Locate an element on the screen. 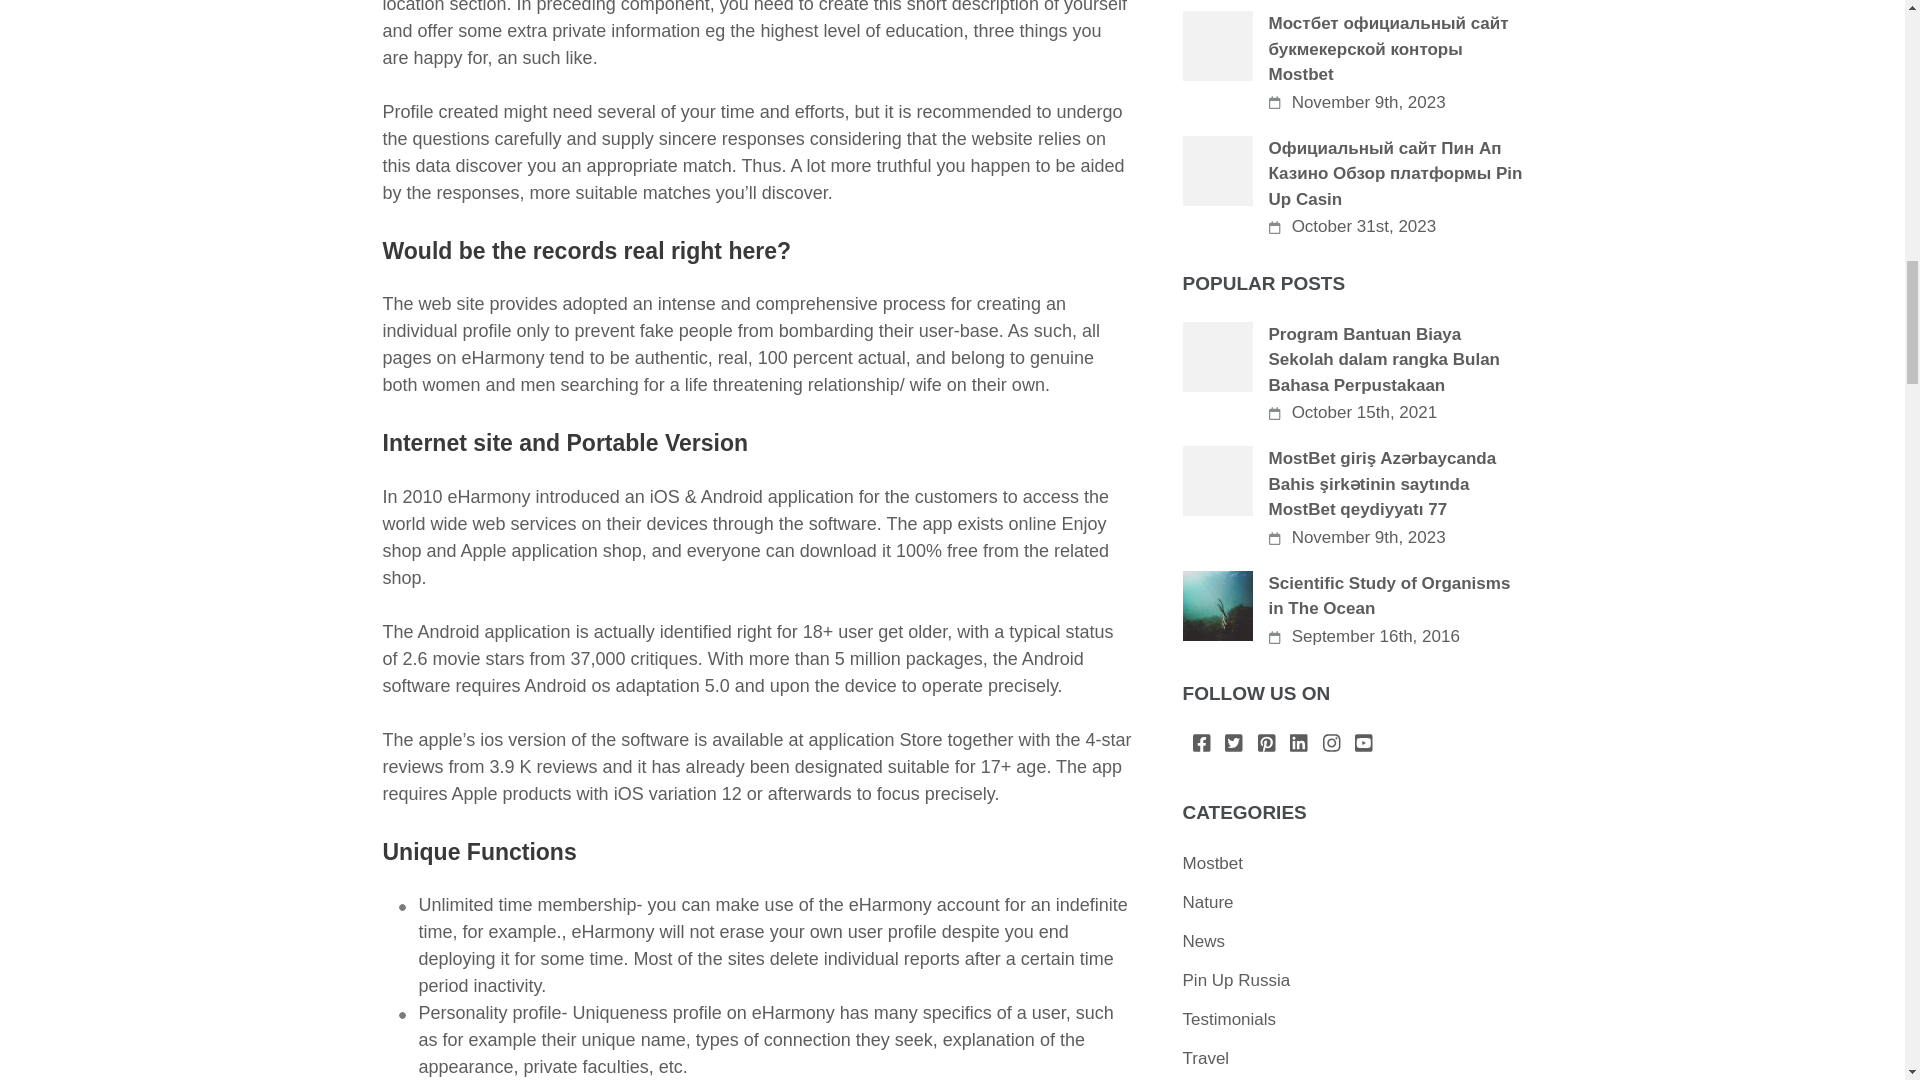 The image size is (1920, 1080). Twitter is located at coordinates (1233, 744).